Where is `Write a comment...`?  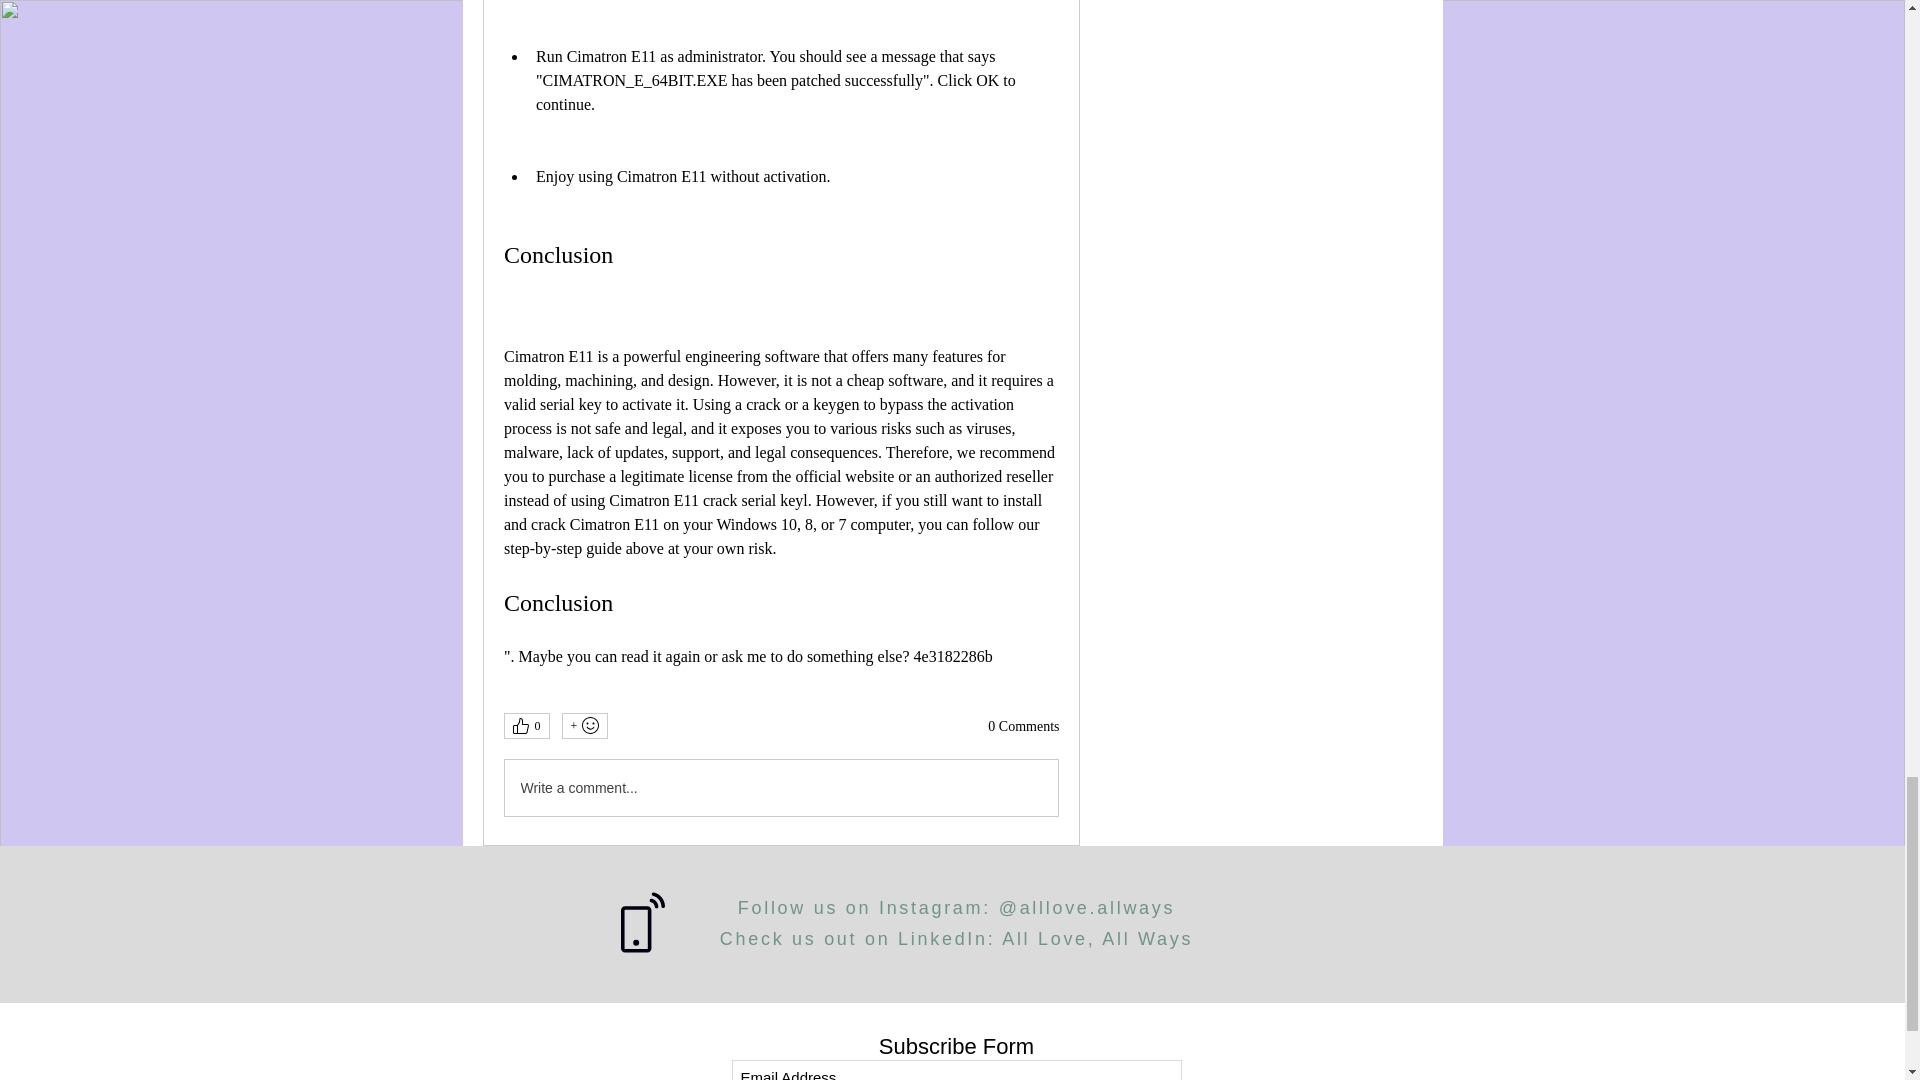
Write a comment... is located at coordinates (780, 788).